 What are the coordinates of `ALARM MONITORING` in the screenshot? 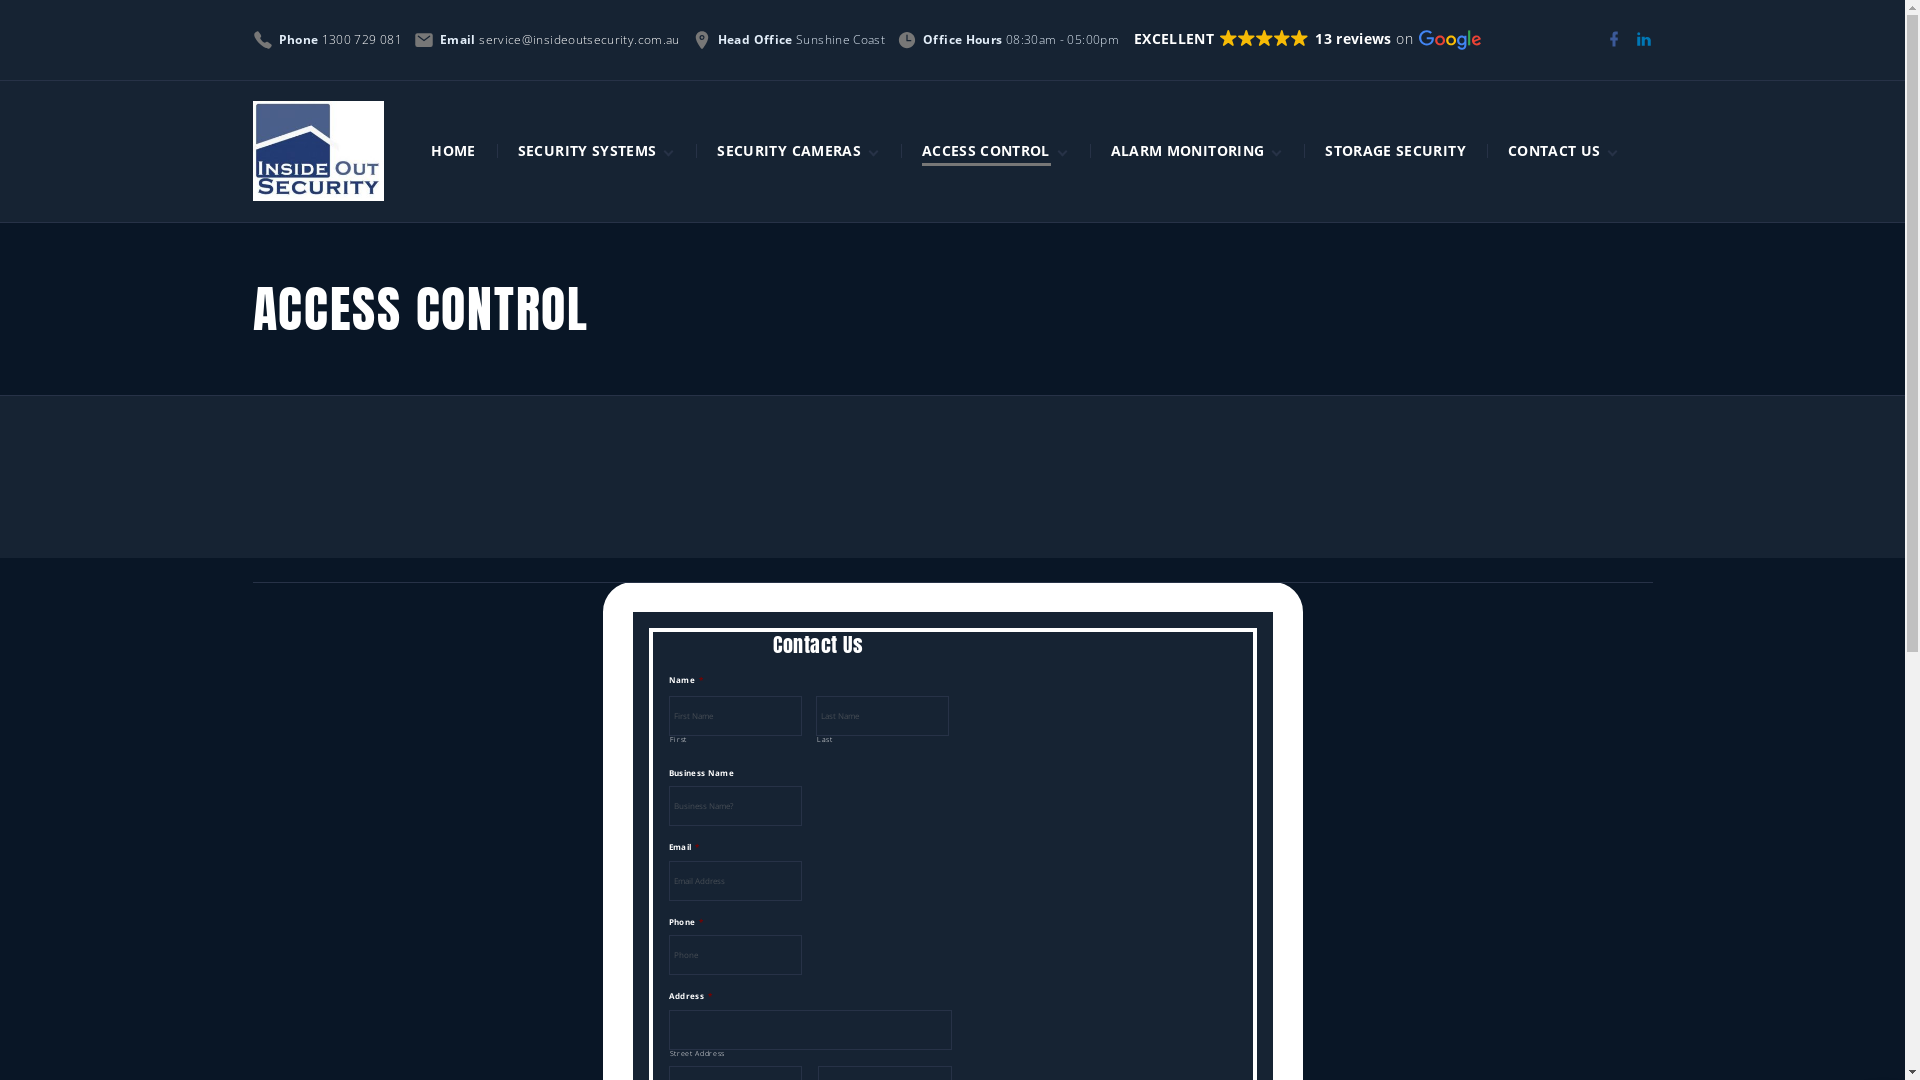 It's located at (1188, 150).